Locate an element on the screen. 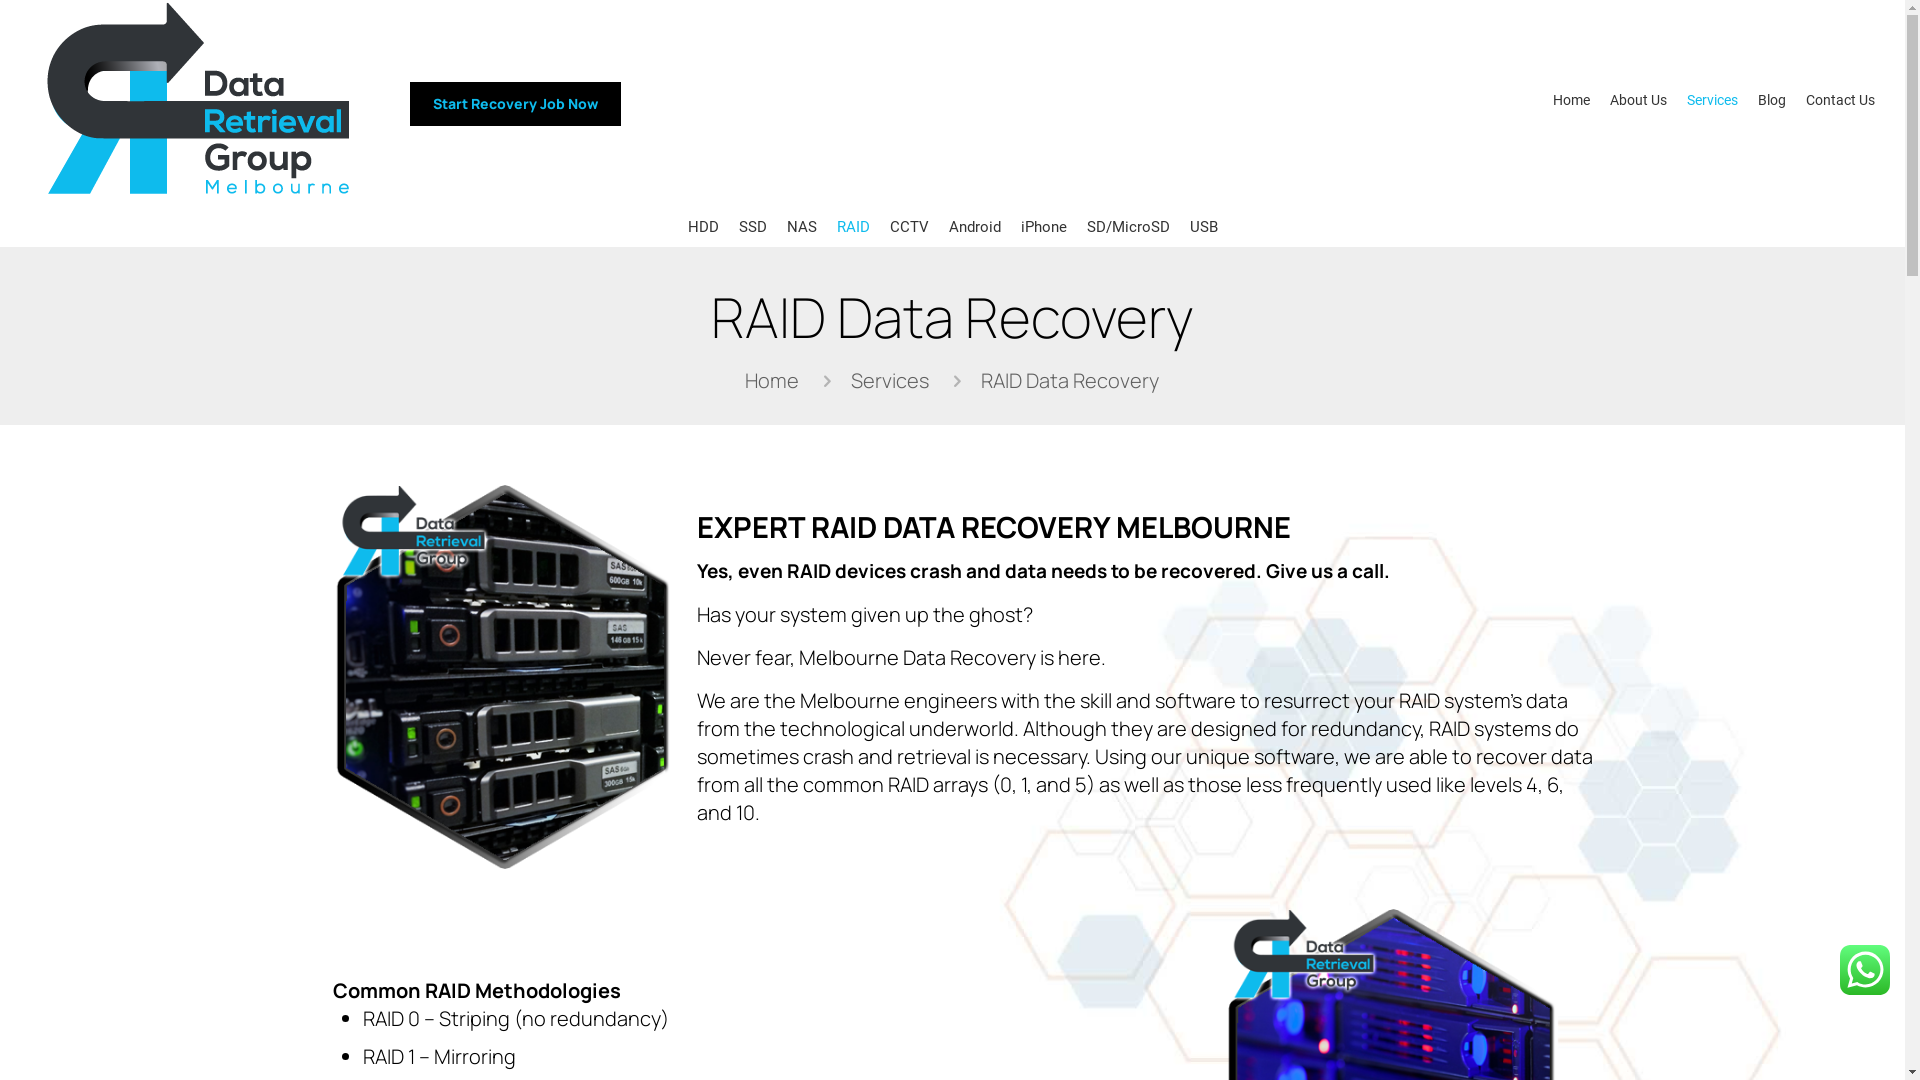 The width and height of the screenshot is (1920, 1080). Melbourne Data Recovery is located at coordinates (195, 192).